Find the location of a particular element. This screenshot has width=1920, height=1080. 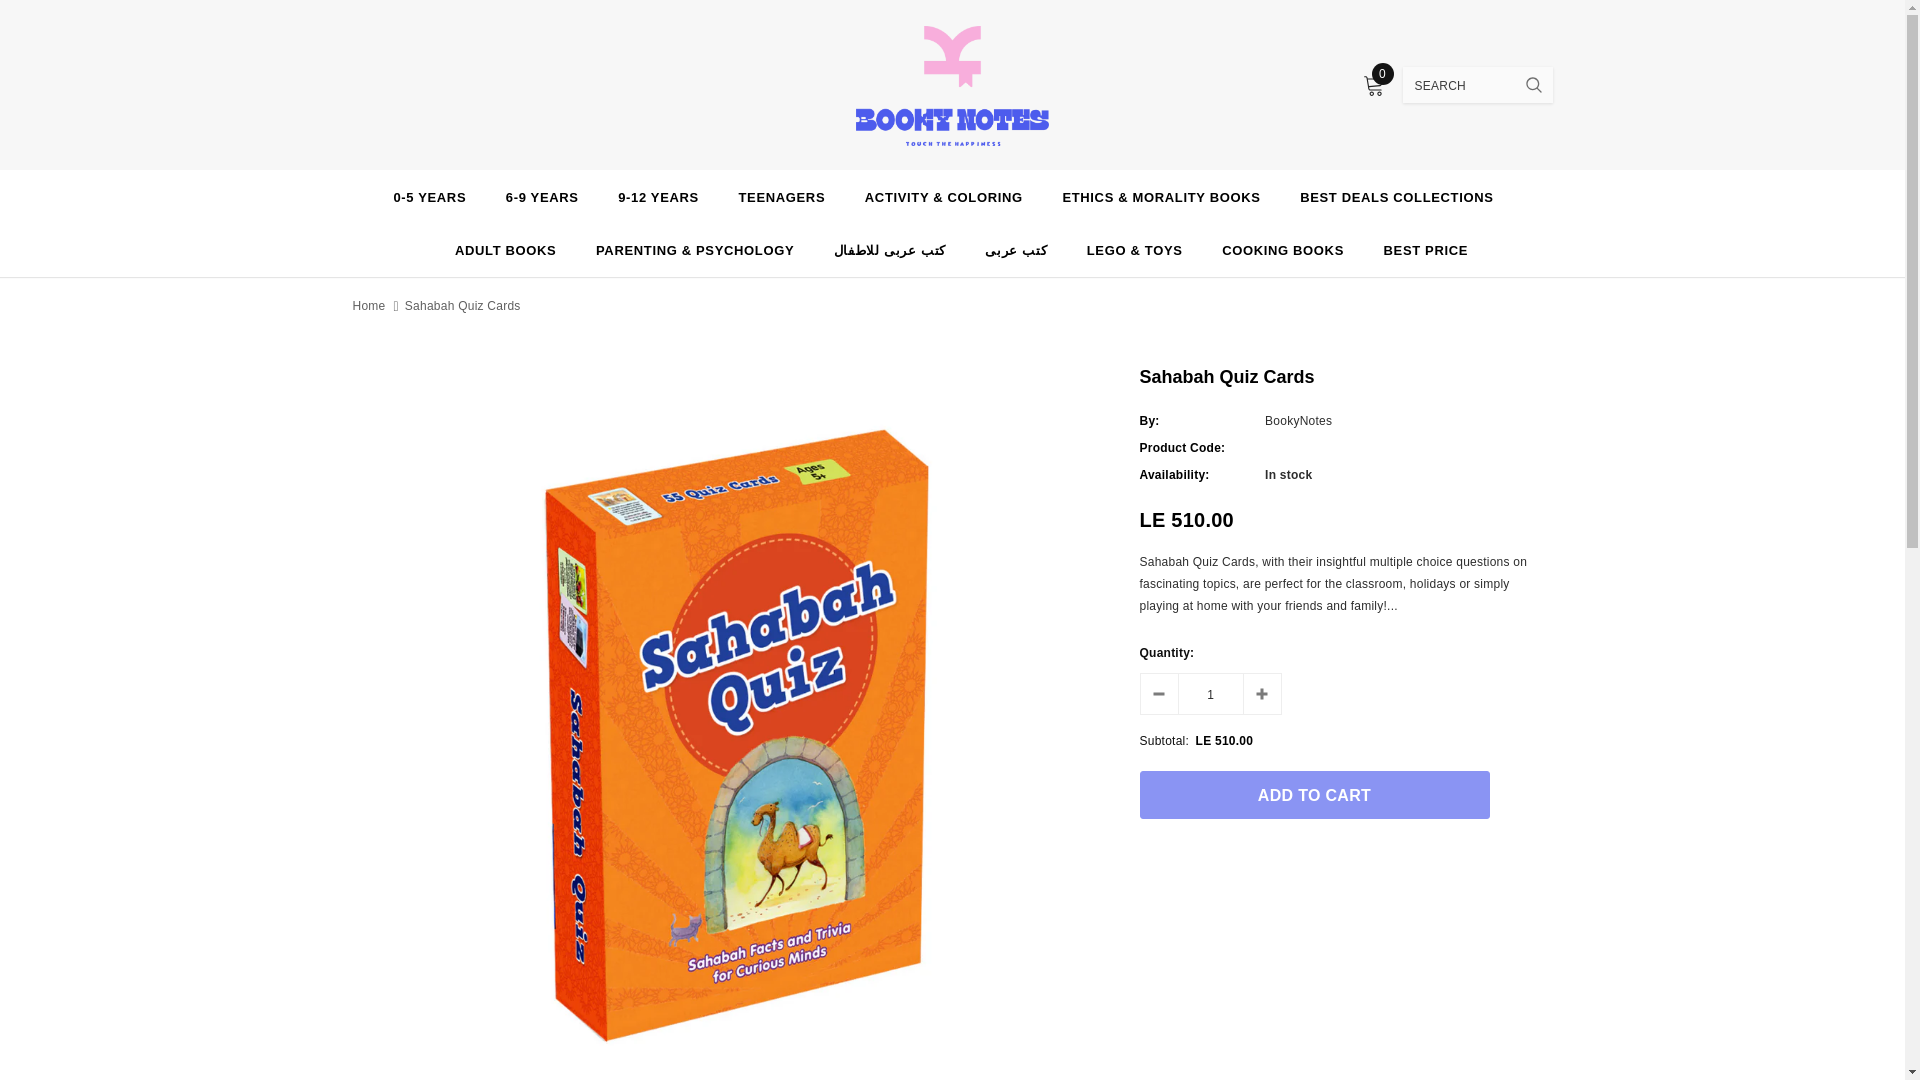

0 is located at coordinates (1372, 86).